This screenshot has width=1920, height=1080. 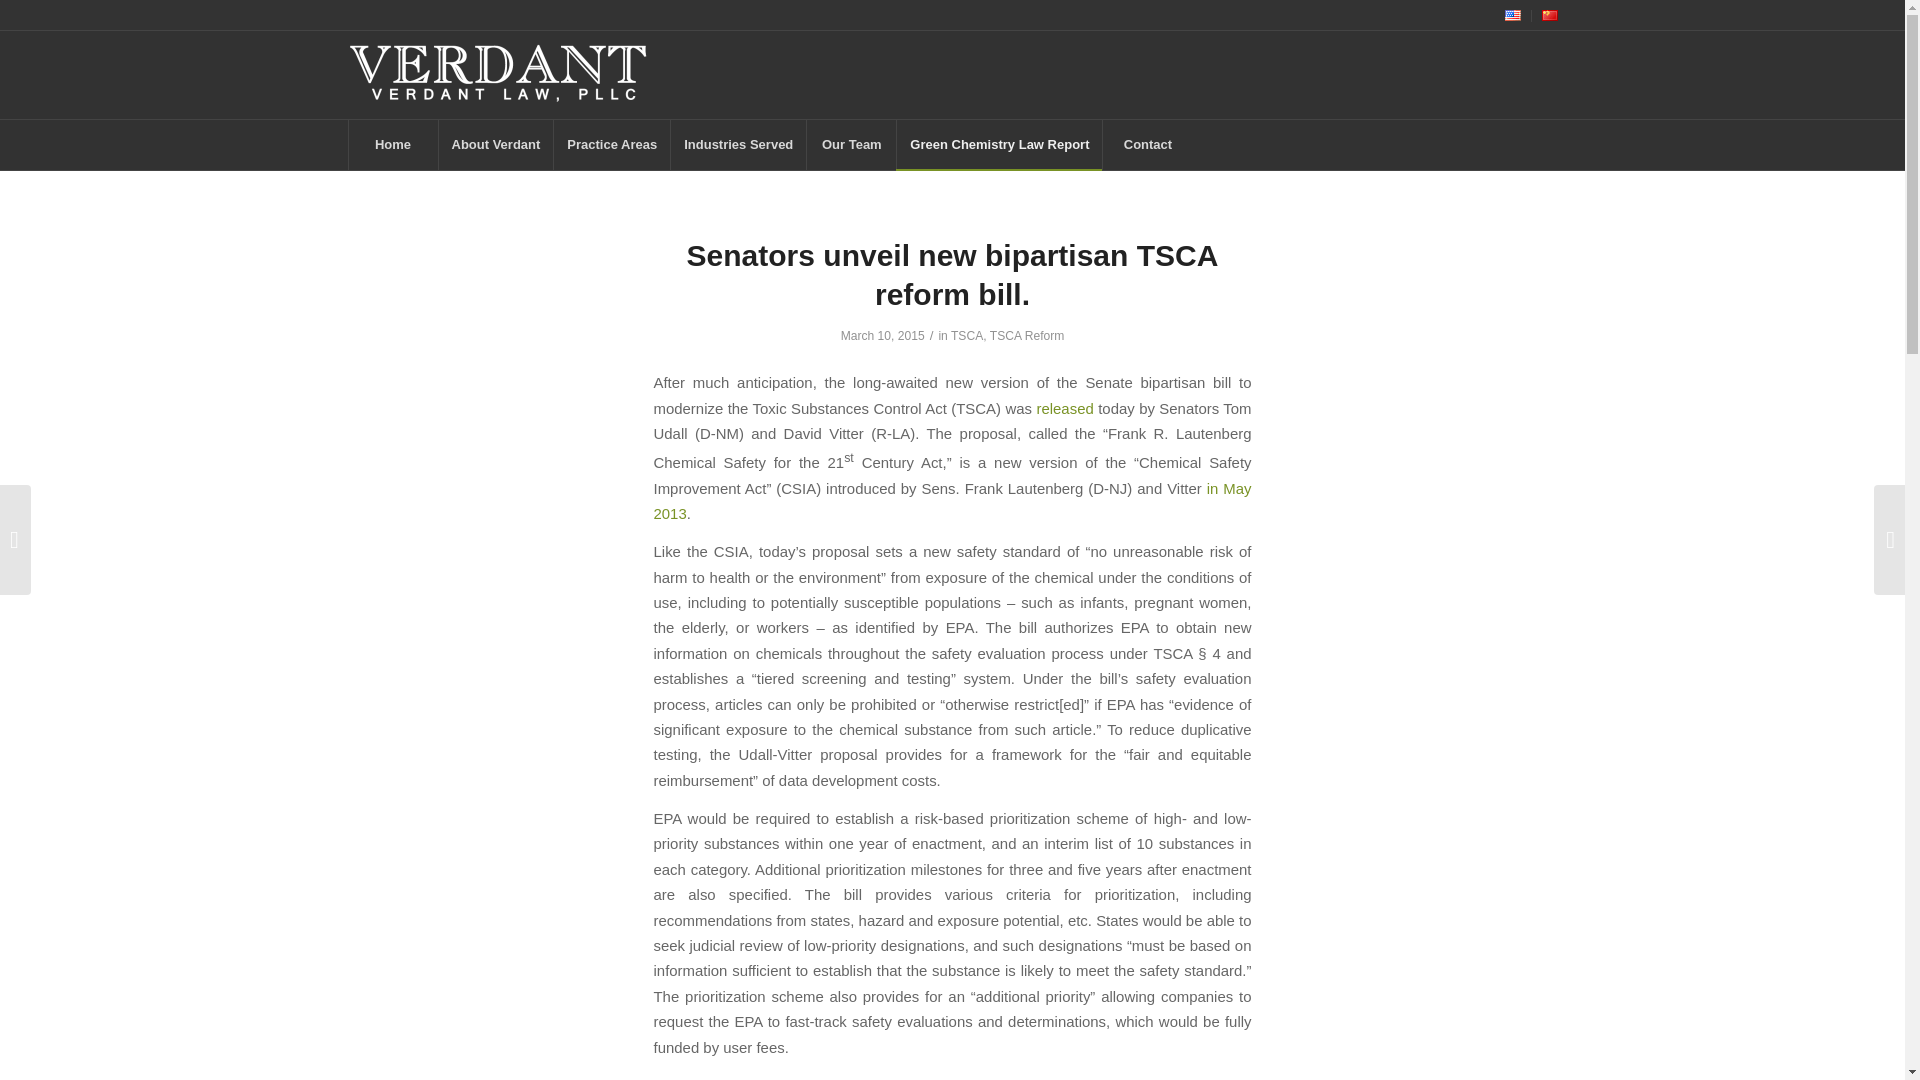 I want to click on Home, so click(x=392, y=144).